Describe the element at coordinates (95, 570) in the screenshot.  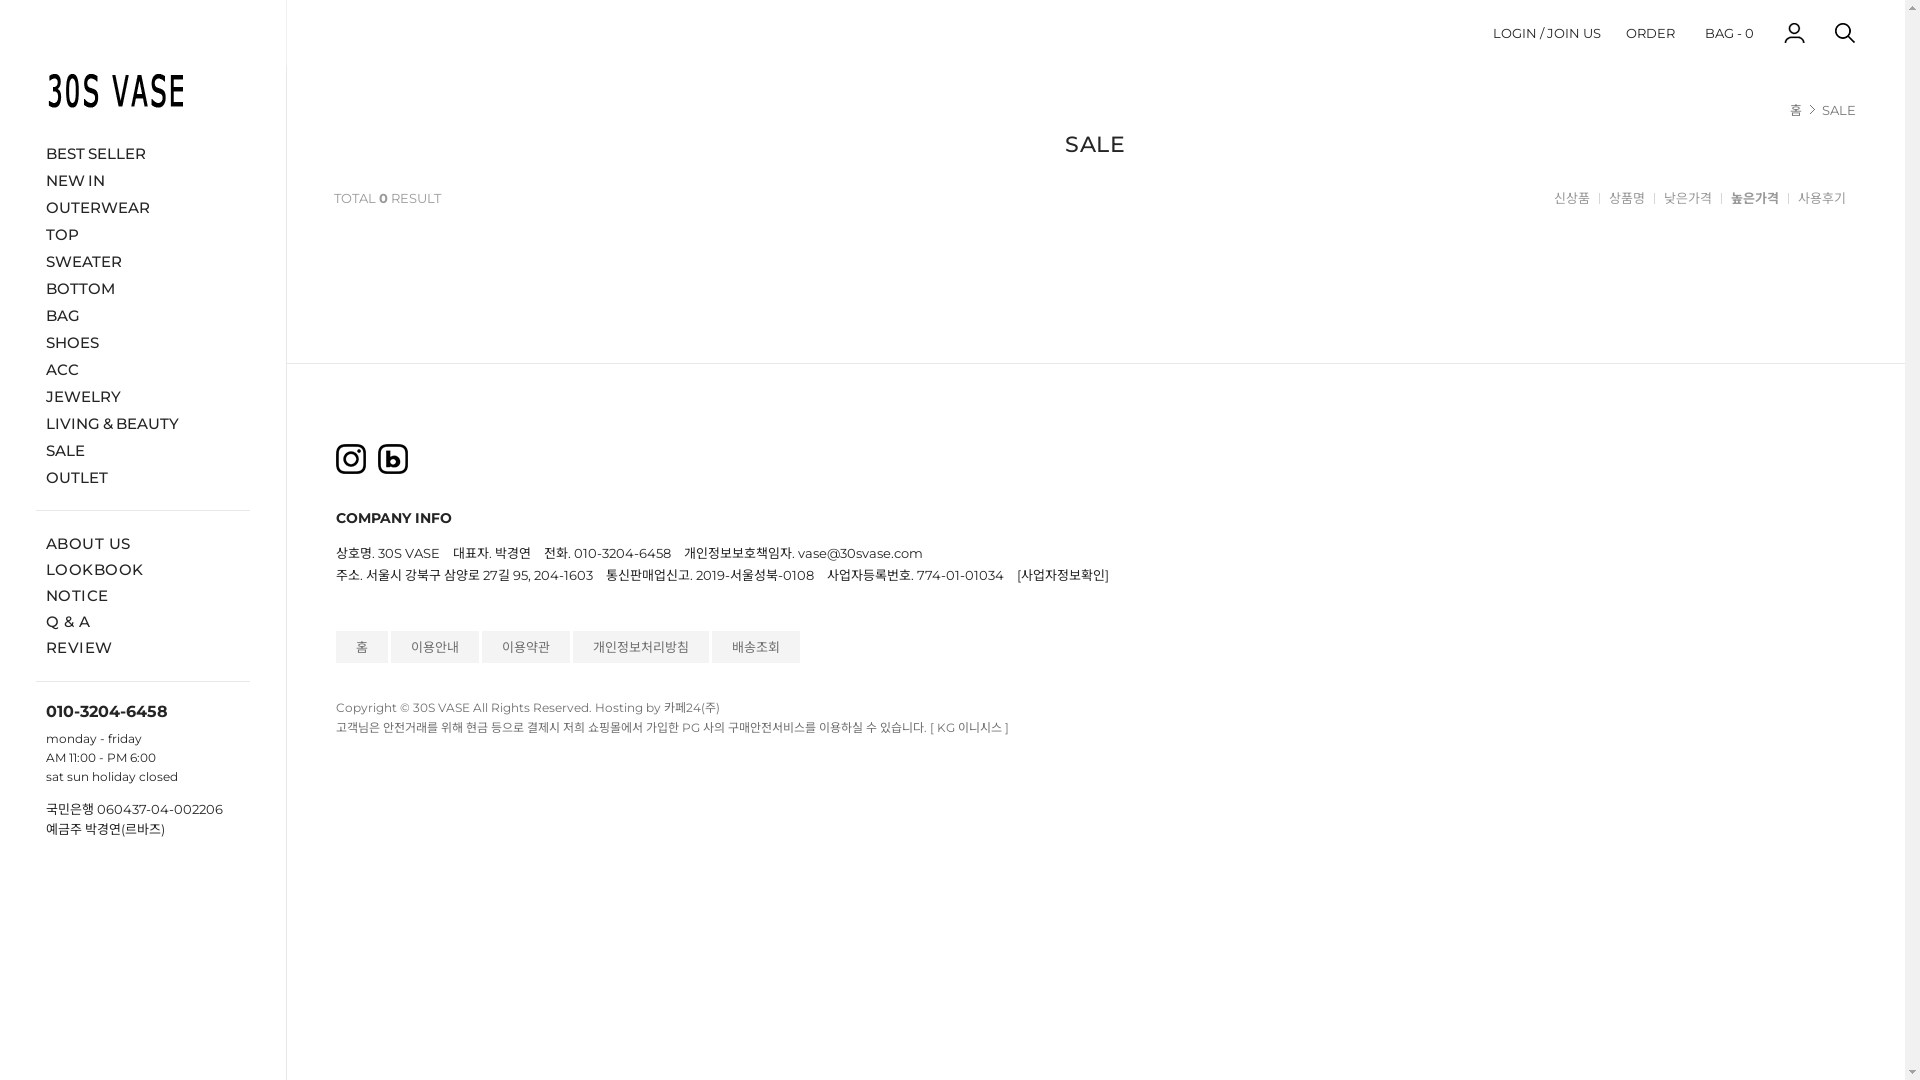
I see `LOOKBOOK` at that location.